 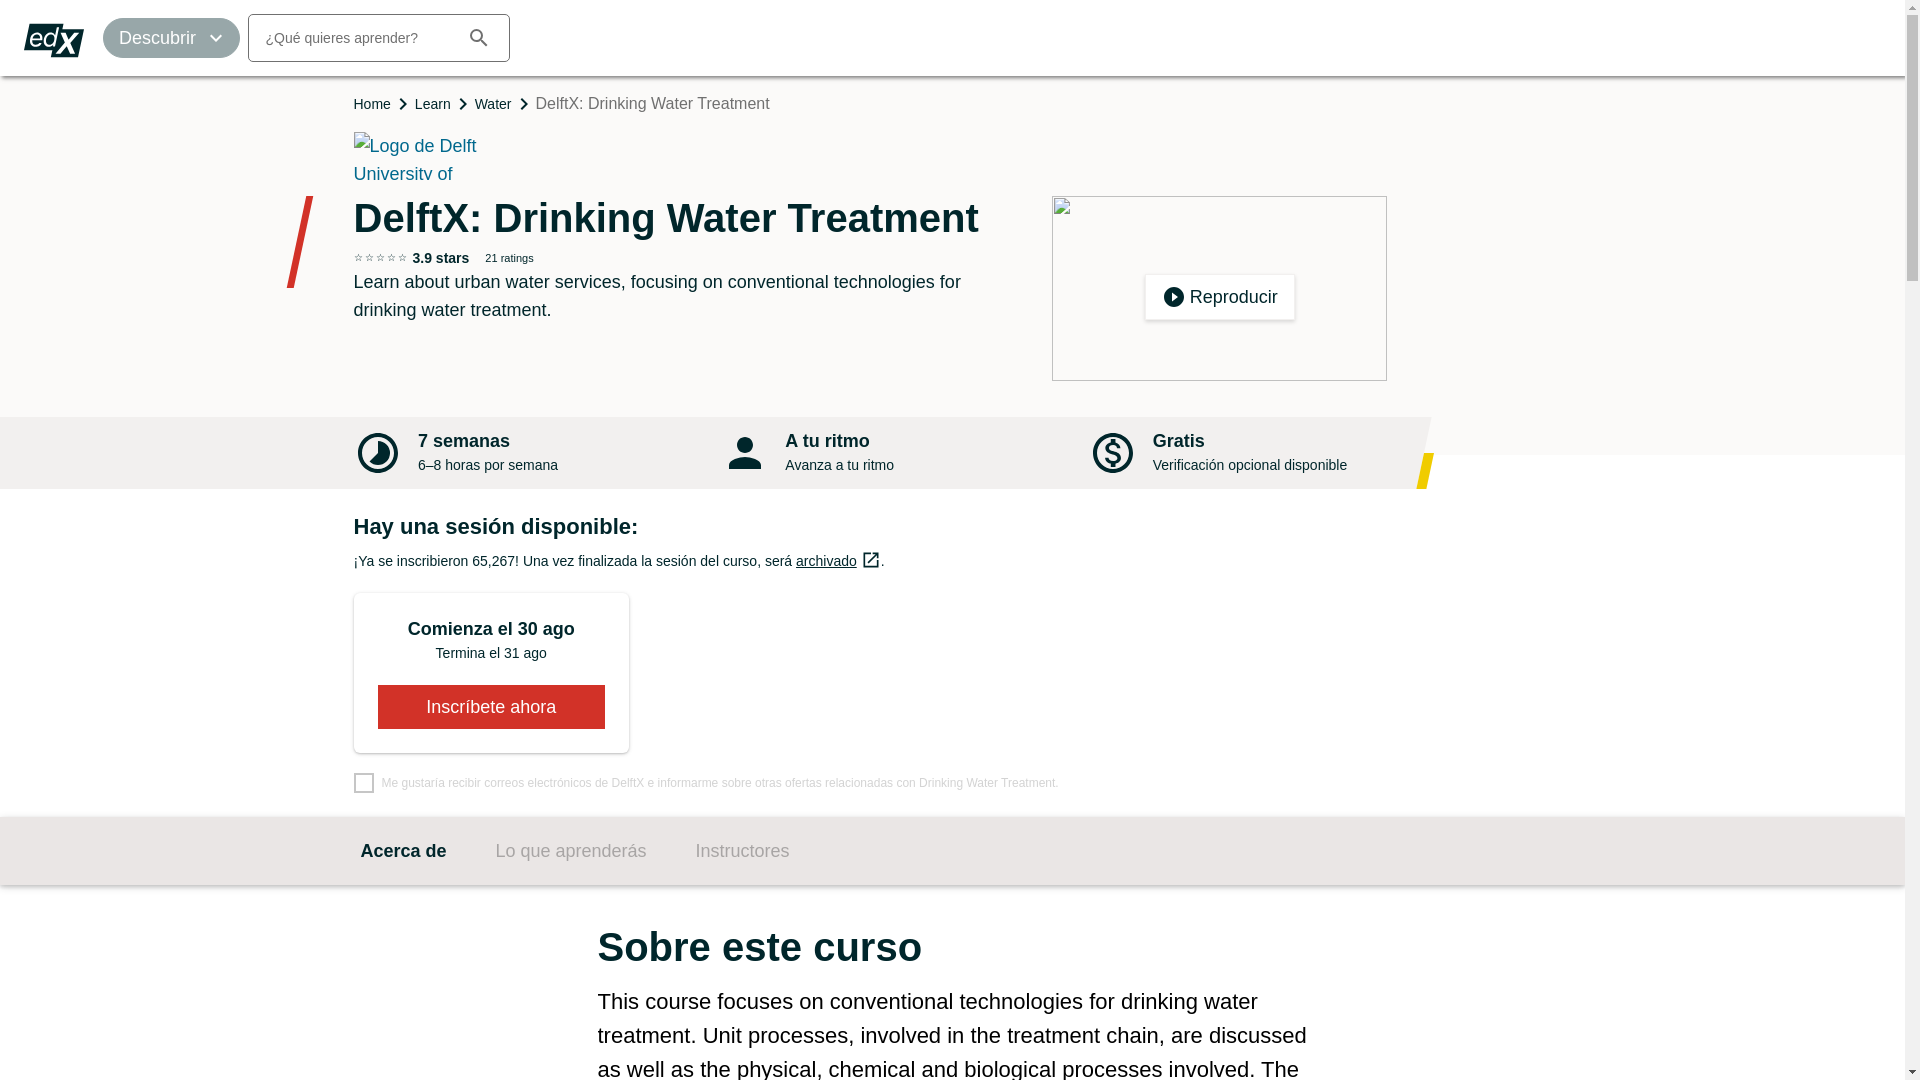 I want to click on Instructores, so click(x=742, y=851).